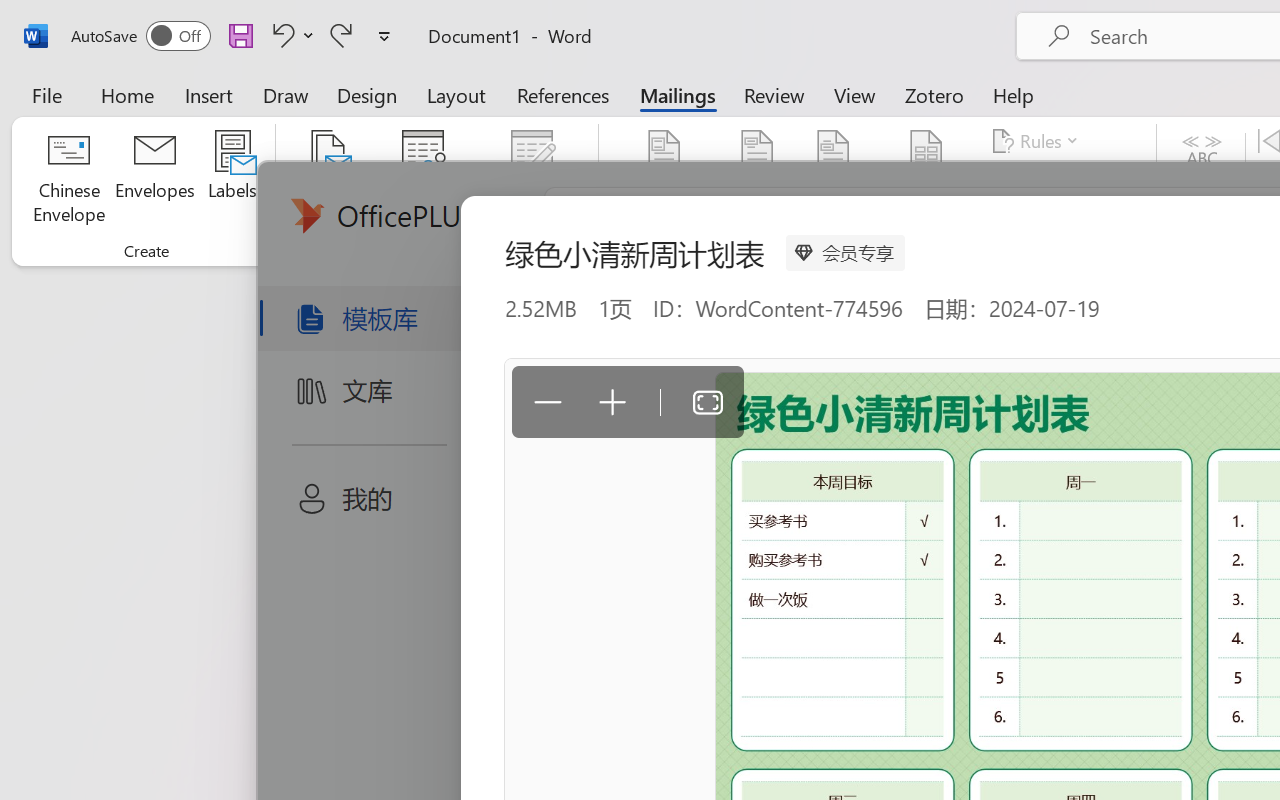 The width and height of the screenshot is (1280, 800). What do you see at coordinates (757, 180) in the screenshot?
I see `Address Block...` at bounding box center [757, 180].